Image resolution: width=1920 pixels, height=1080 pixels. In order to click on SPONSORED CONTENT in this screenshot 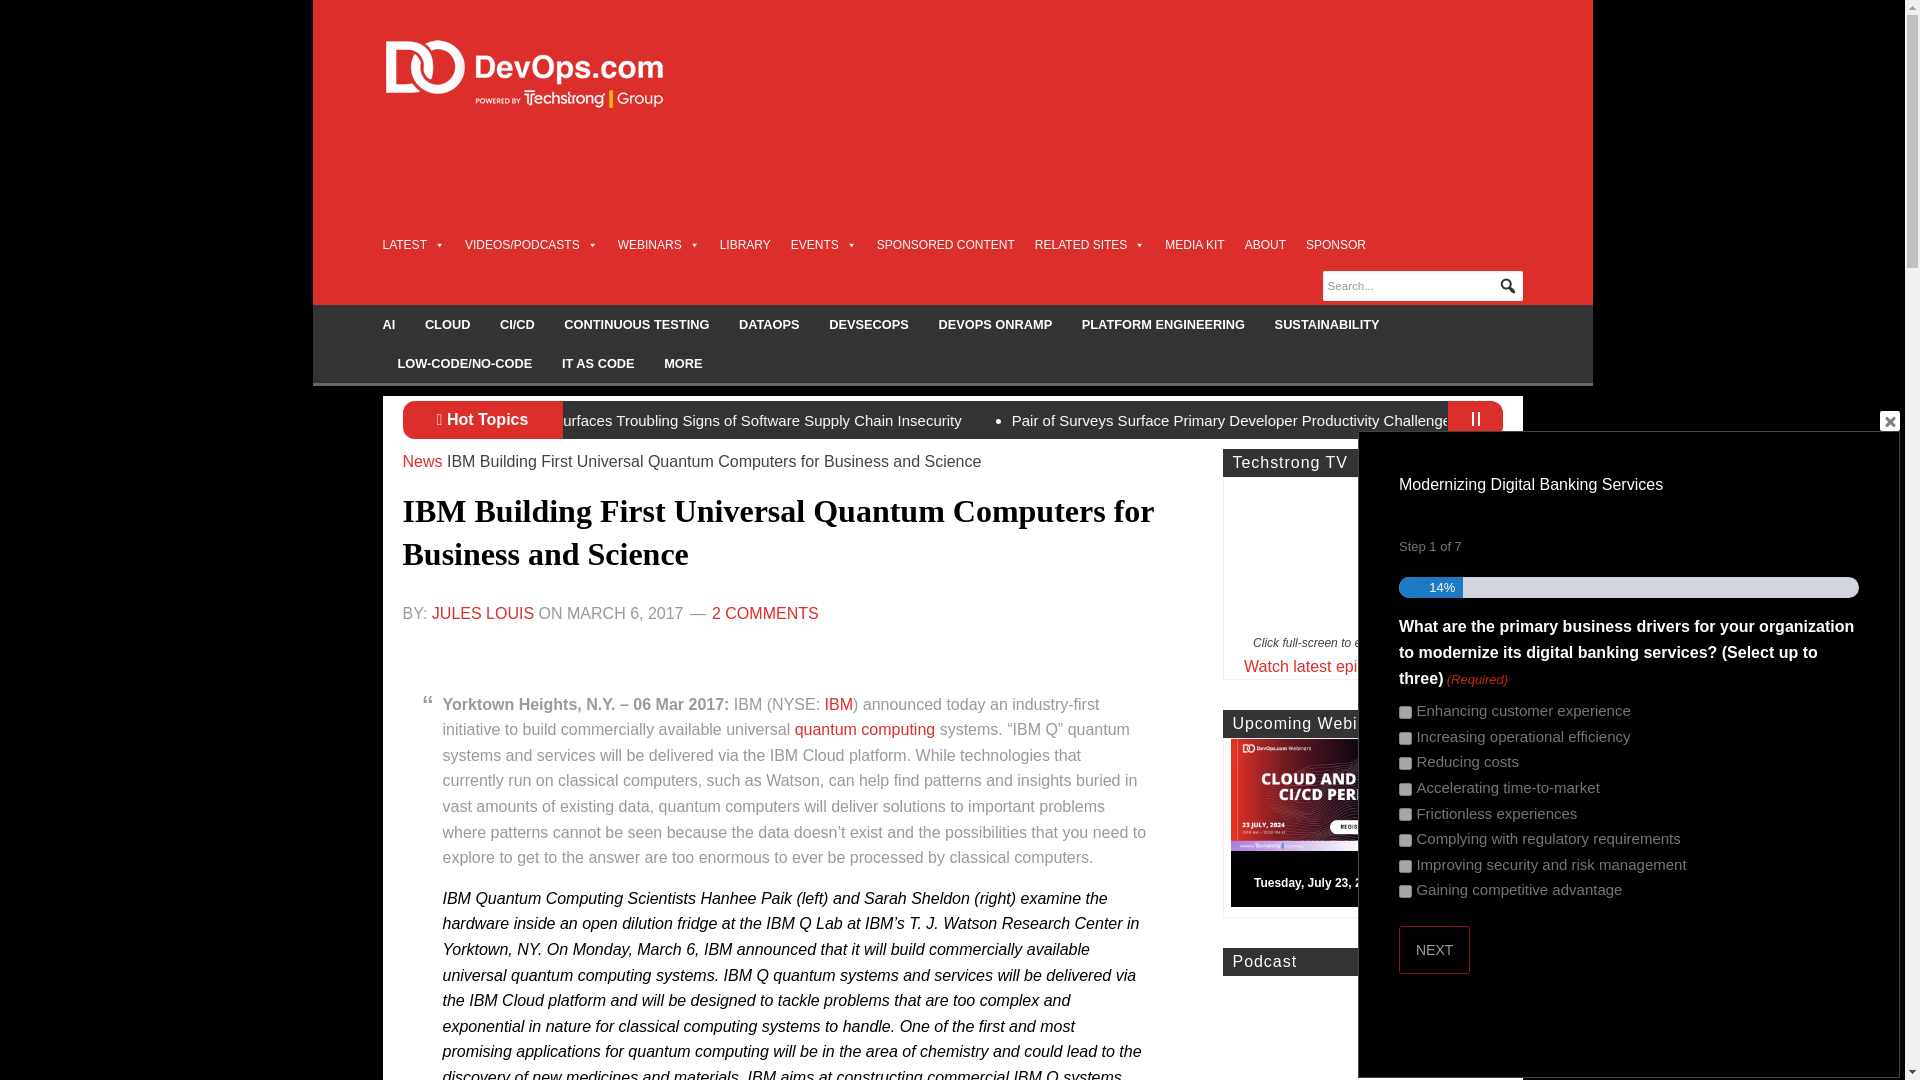, I will do `click(946, 244)`.